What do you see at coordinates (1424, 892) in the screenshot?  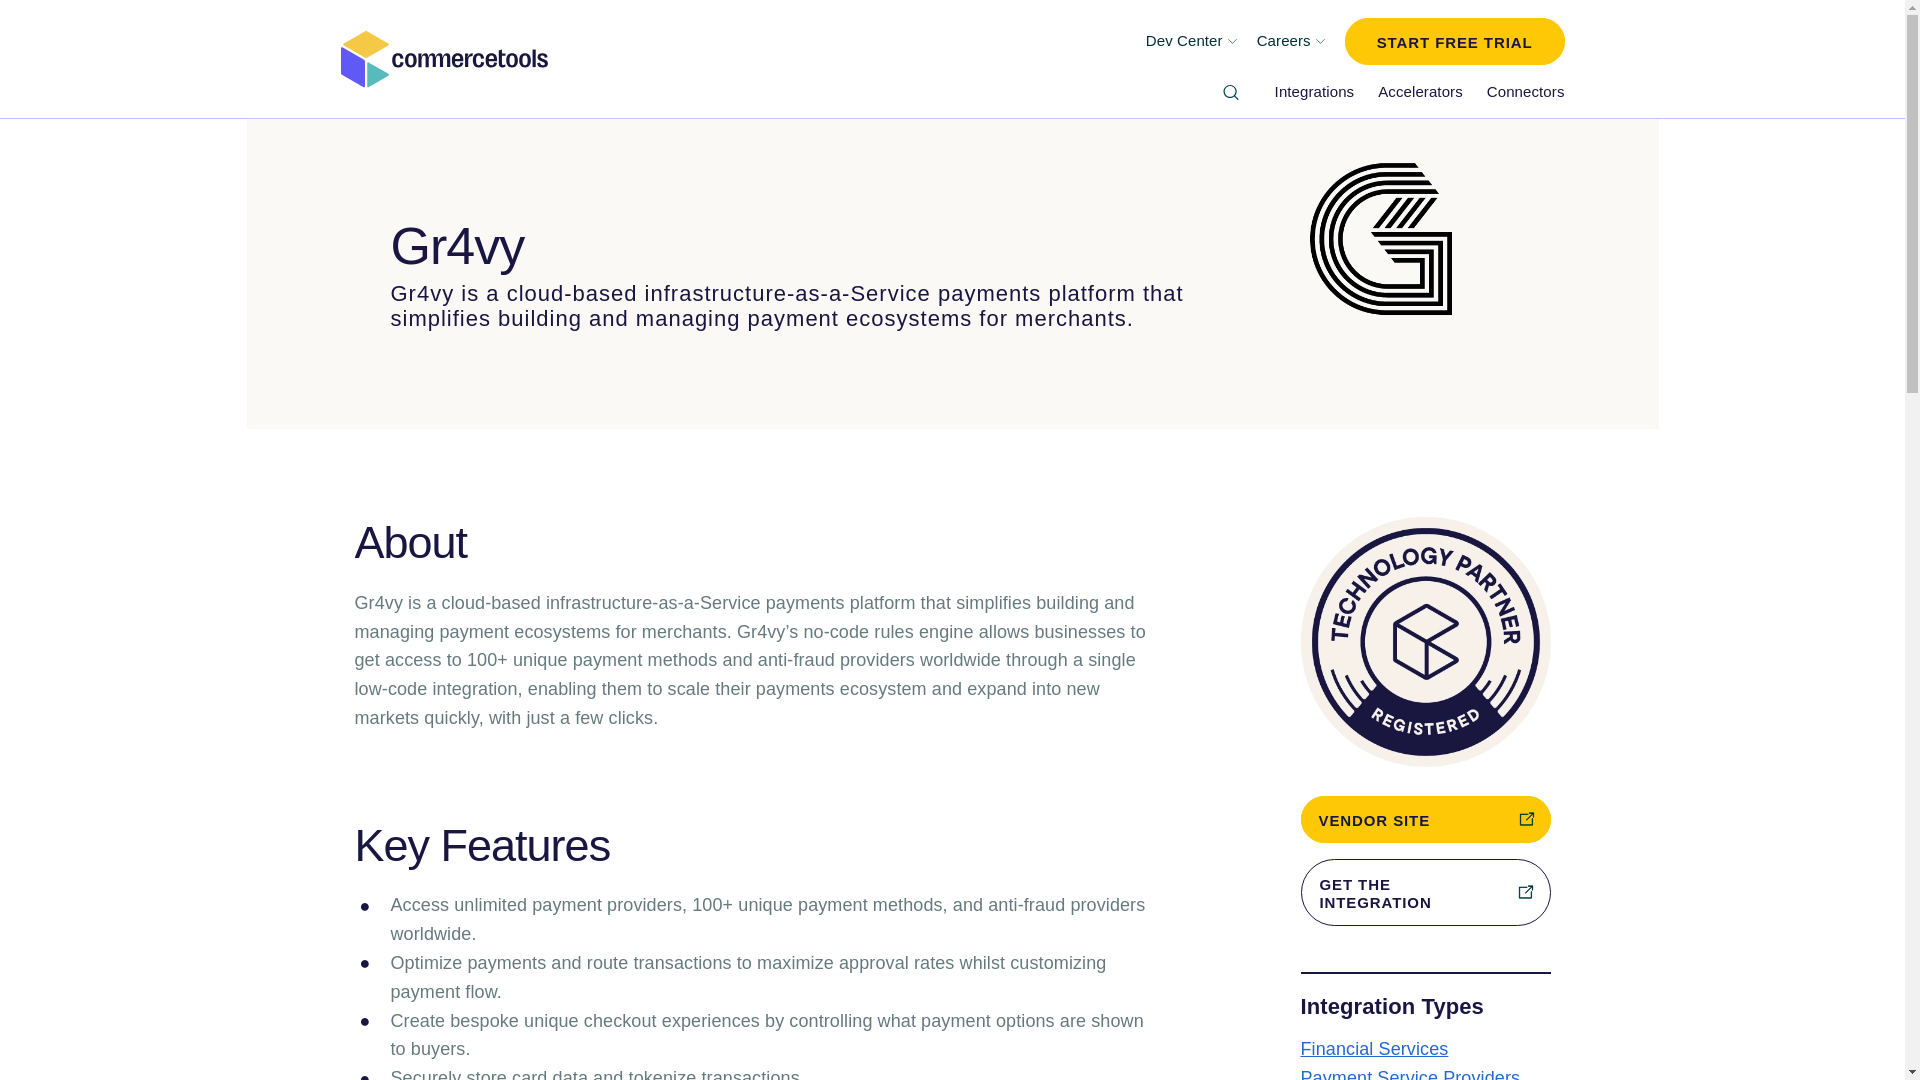 I see `Get the Integration` at bounding box center [1424, 892].